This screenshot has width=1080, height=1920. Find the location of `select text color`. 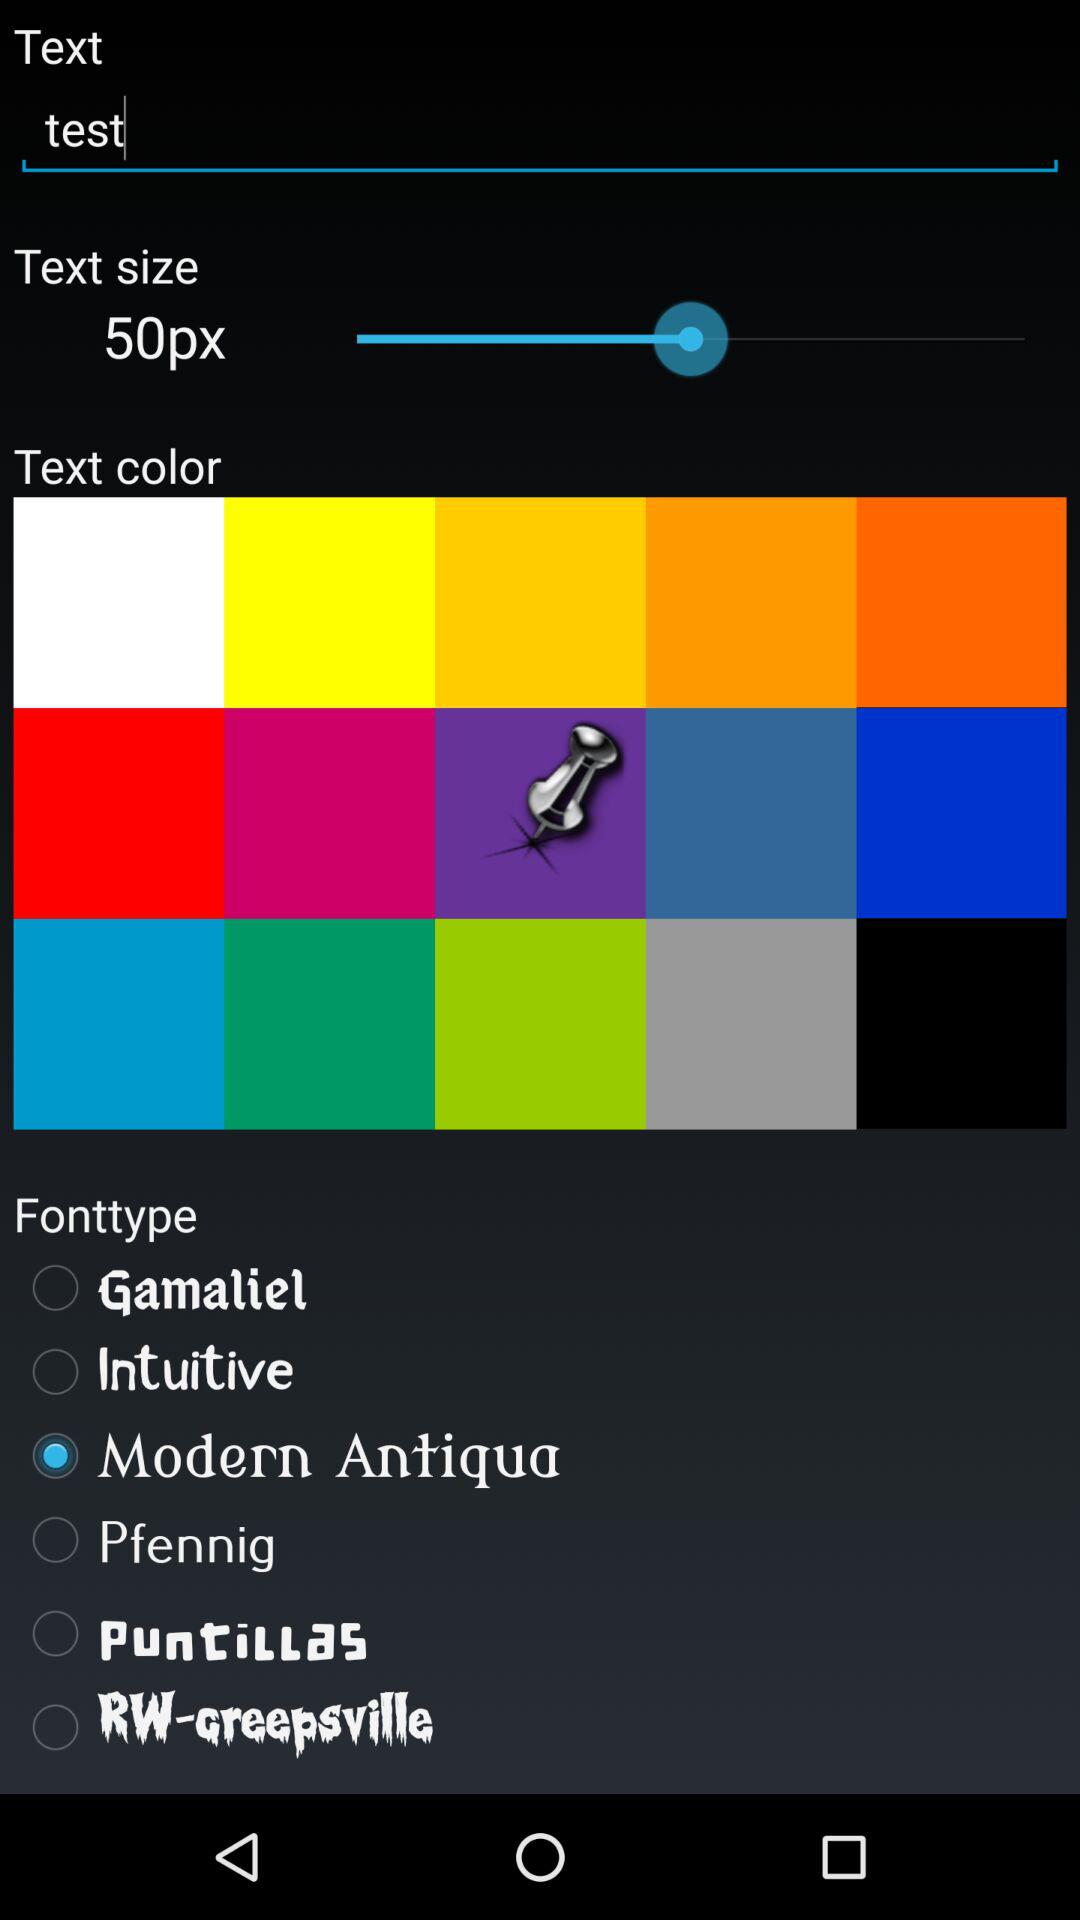

select text color is located at coordinates (961, 602).